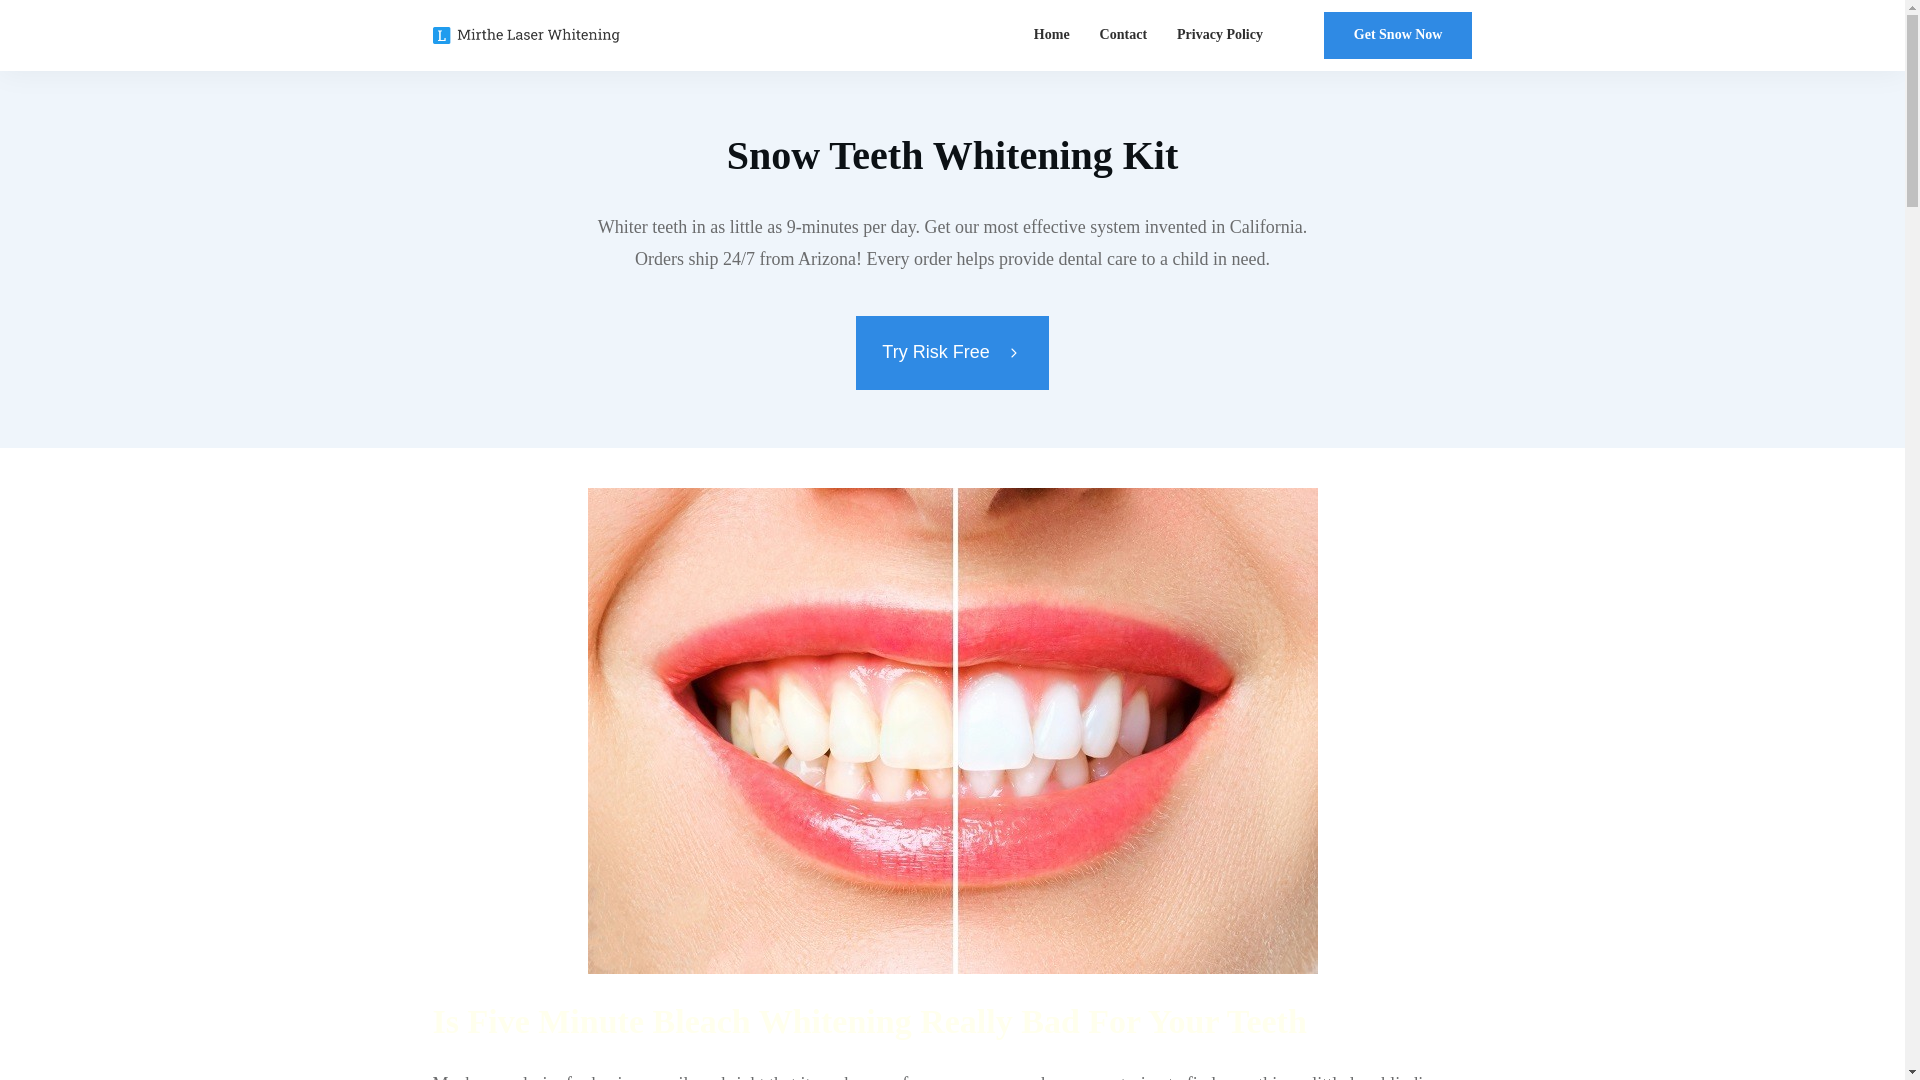 The height and width of the screenshot is (1080, 1920). Describe the element at coordinates (1398, 35) in the screenshot. I see `Get Snow Now` at that location.